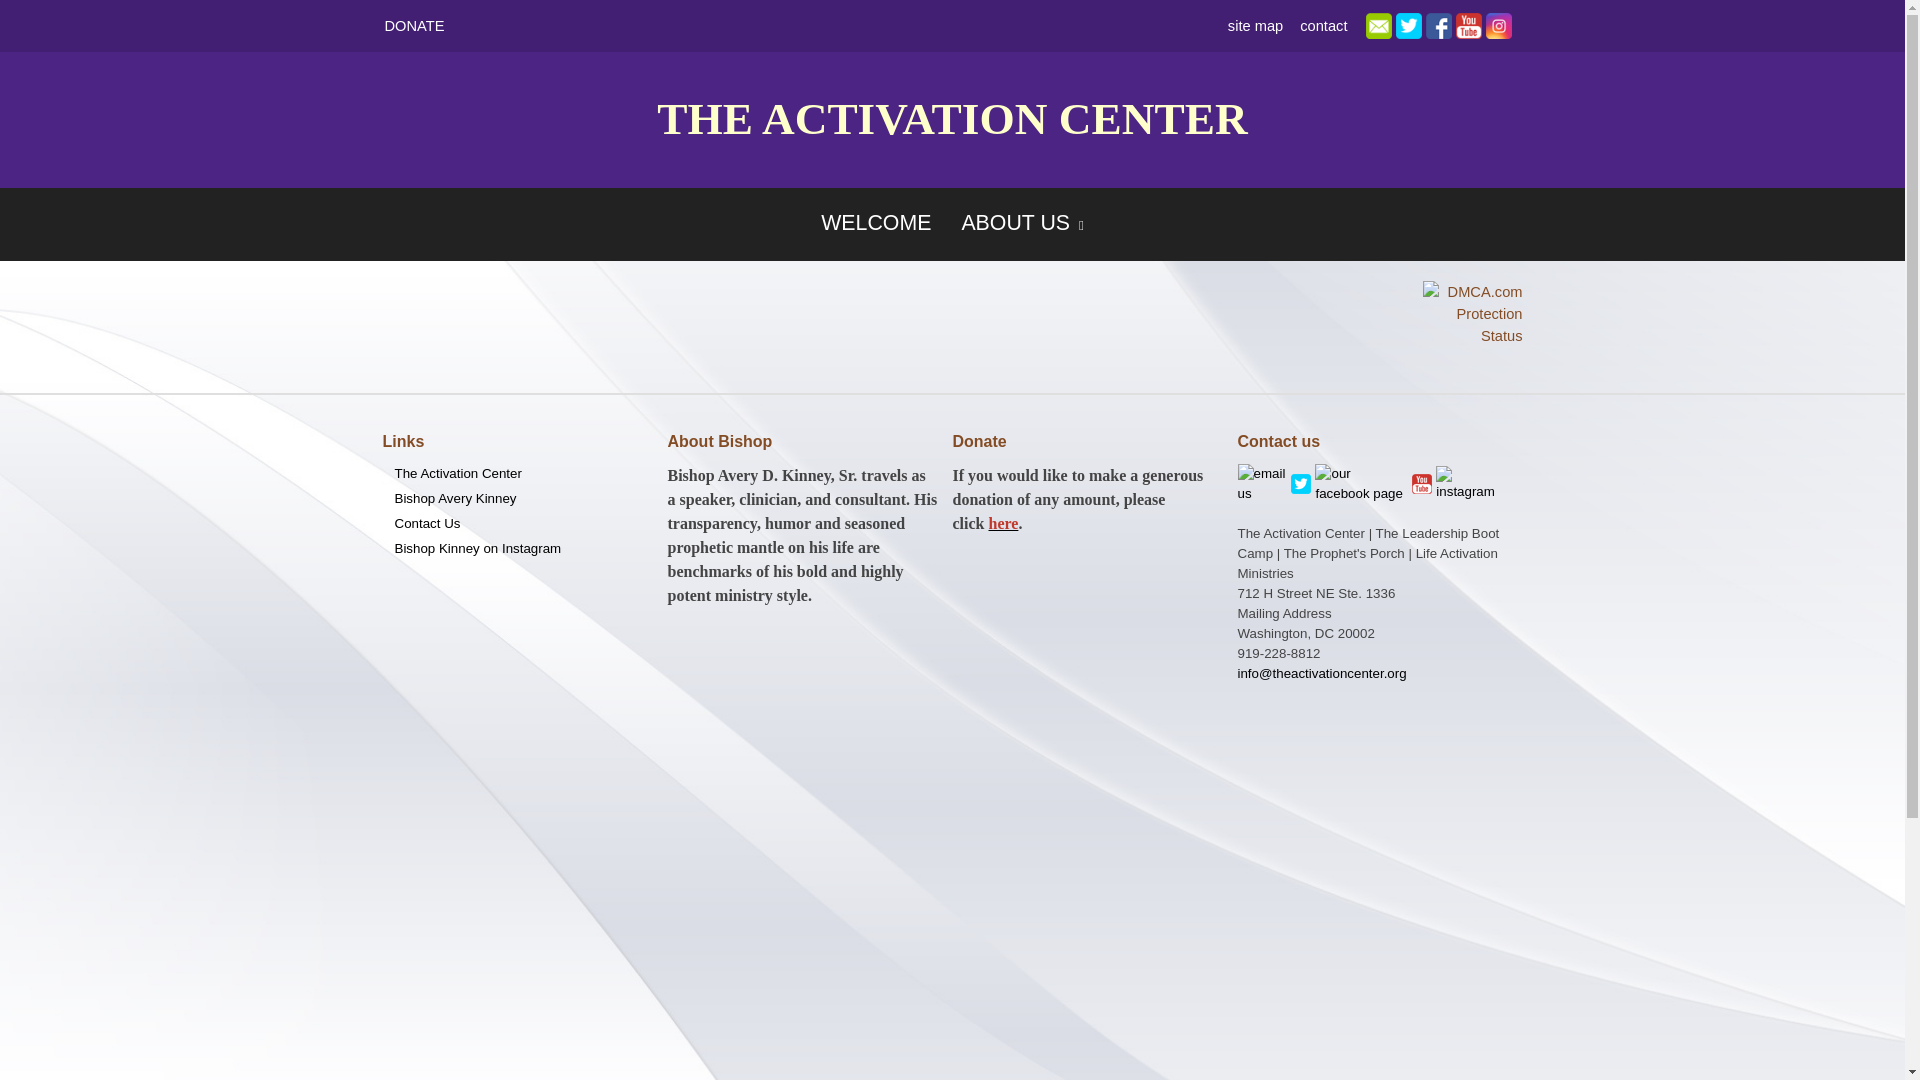  What do you see at coordinates (1002, 524) in the screenshot?
I see `here` at bounding box center [1002, 524].